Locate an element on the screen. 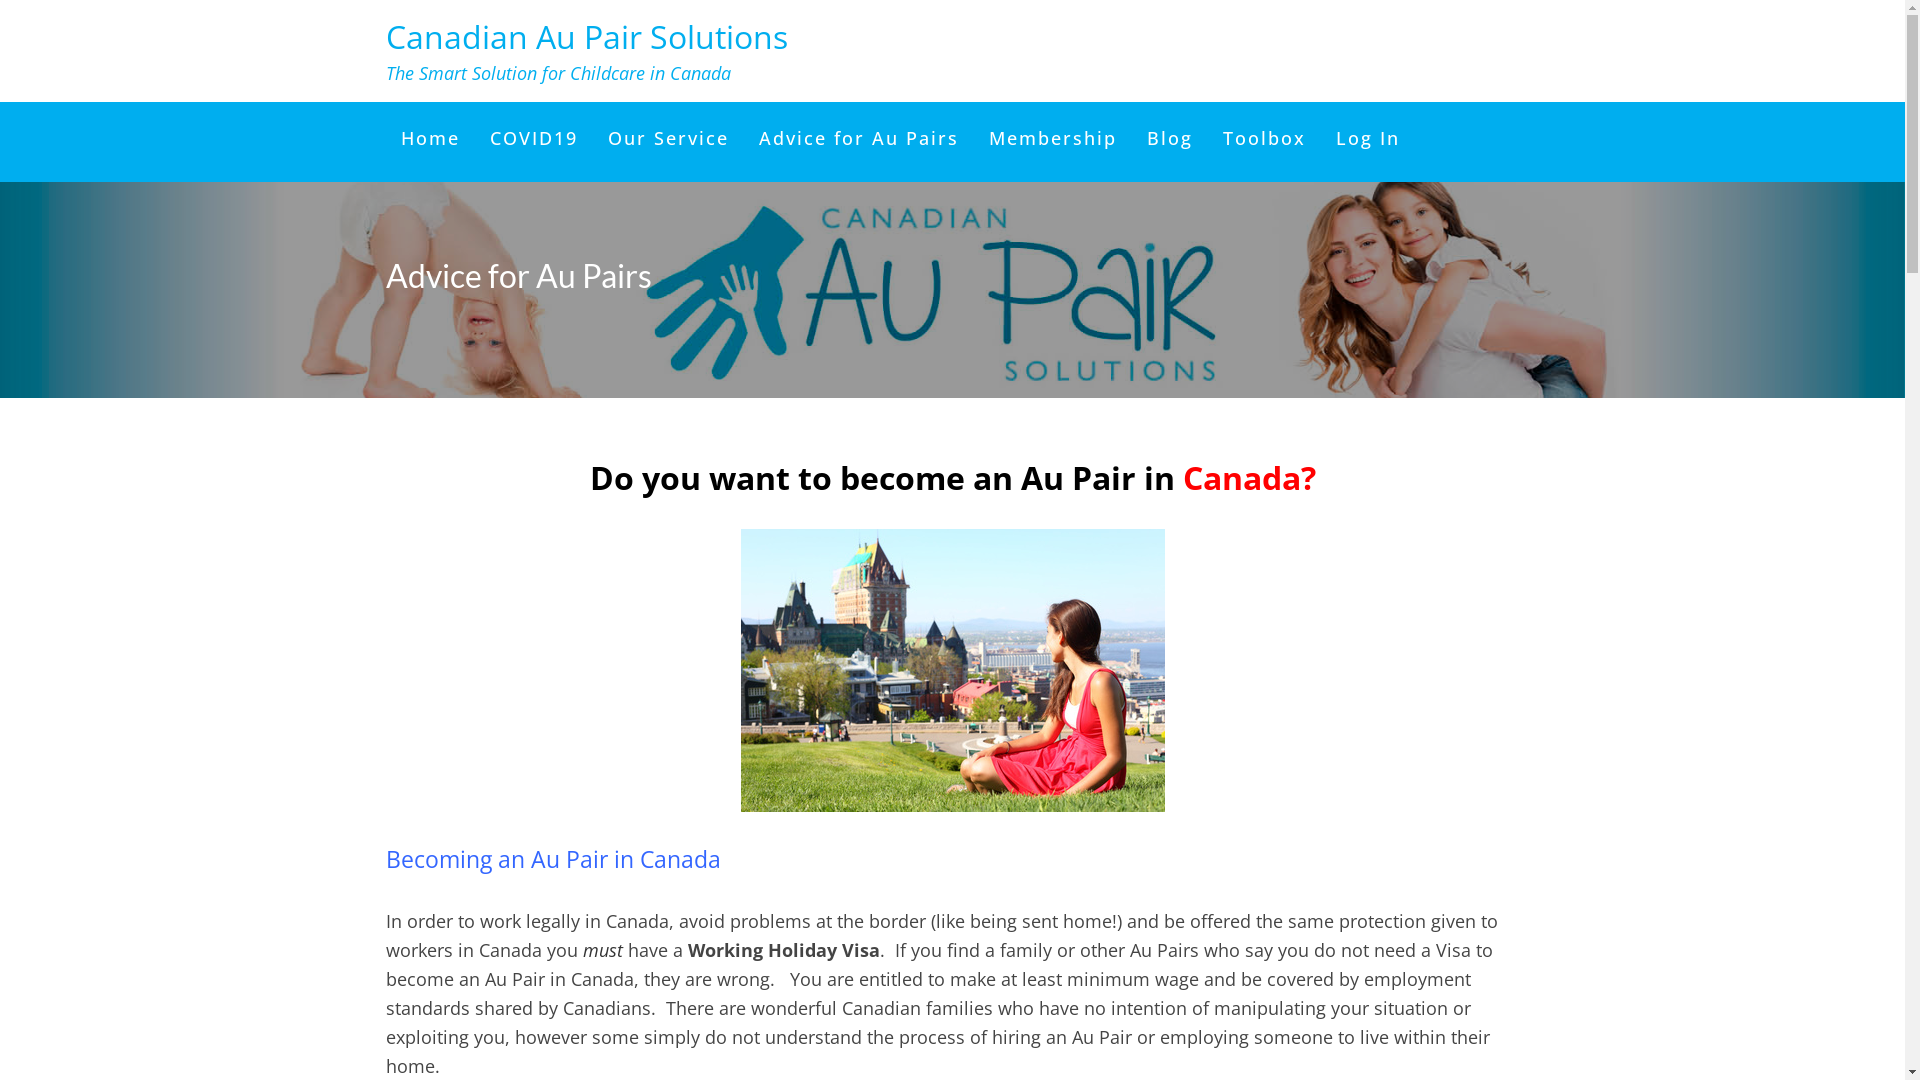  Membership is located at coordinates (1053, 138).